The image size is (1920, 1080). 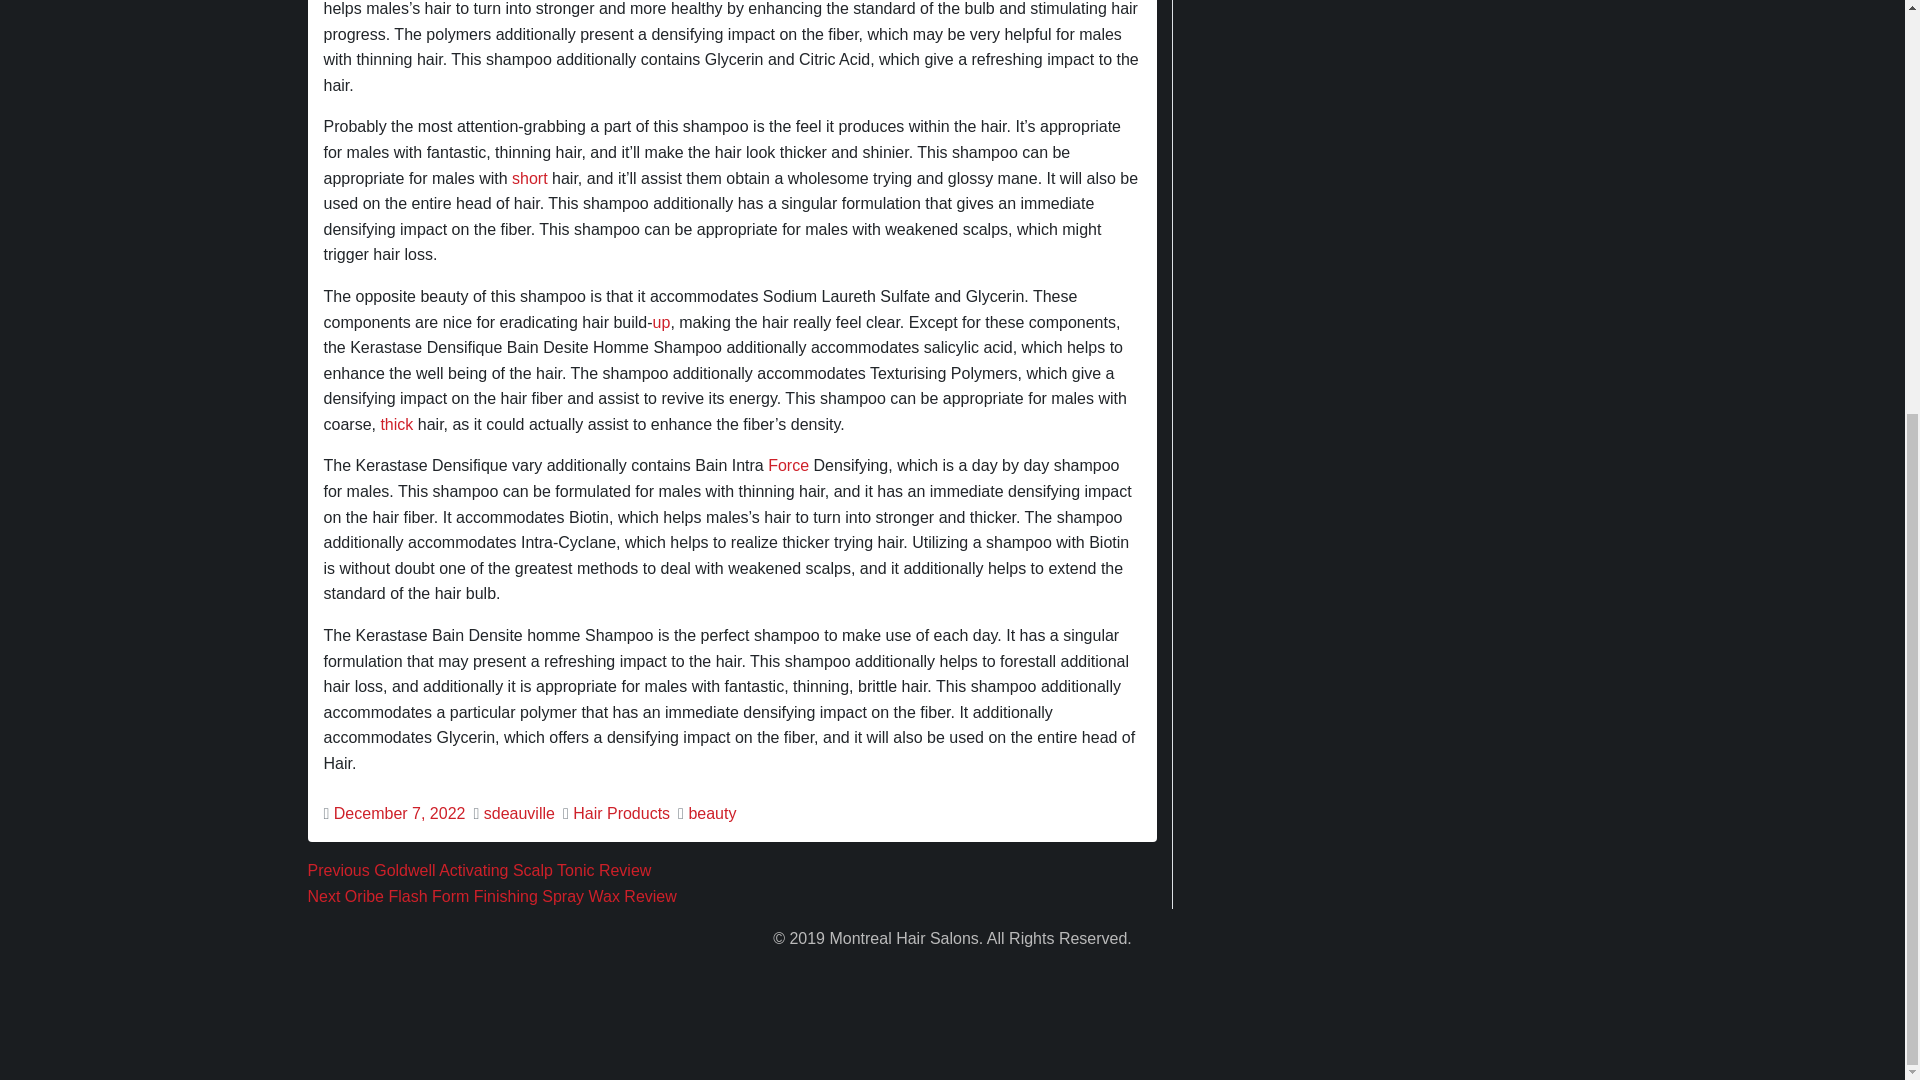 I want to click on thick, so click(x=396, y=424).